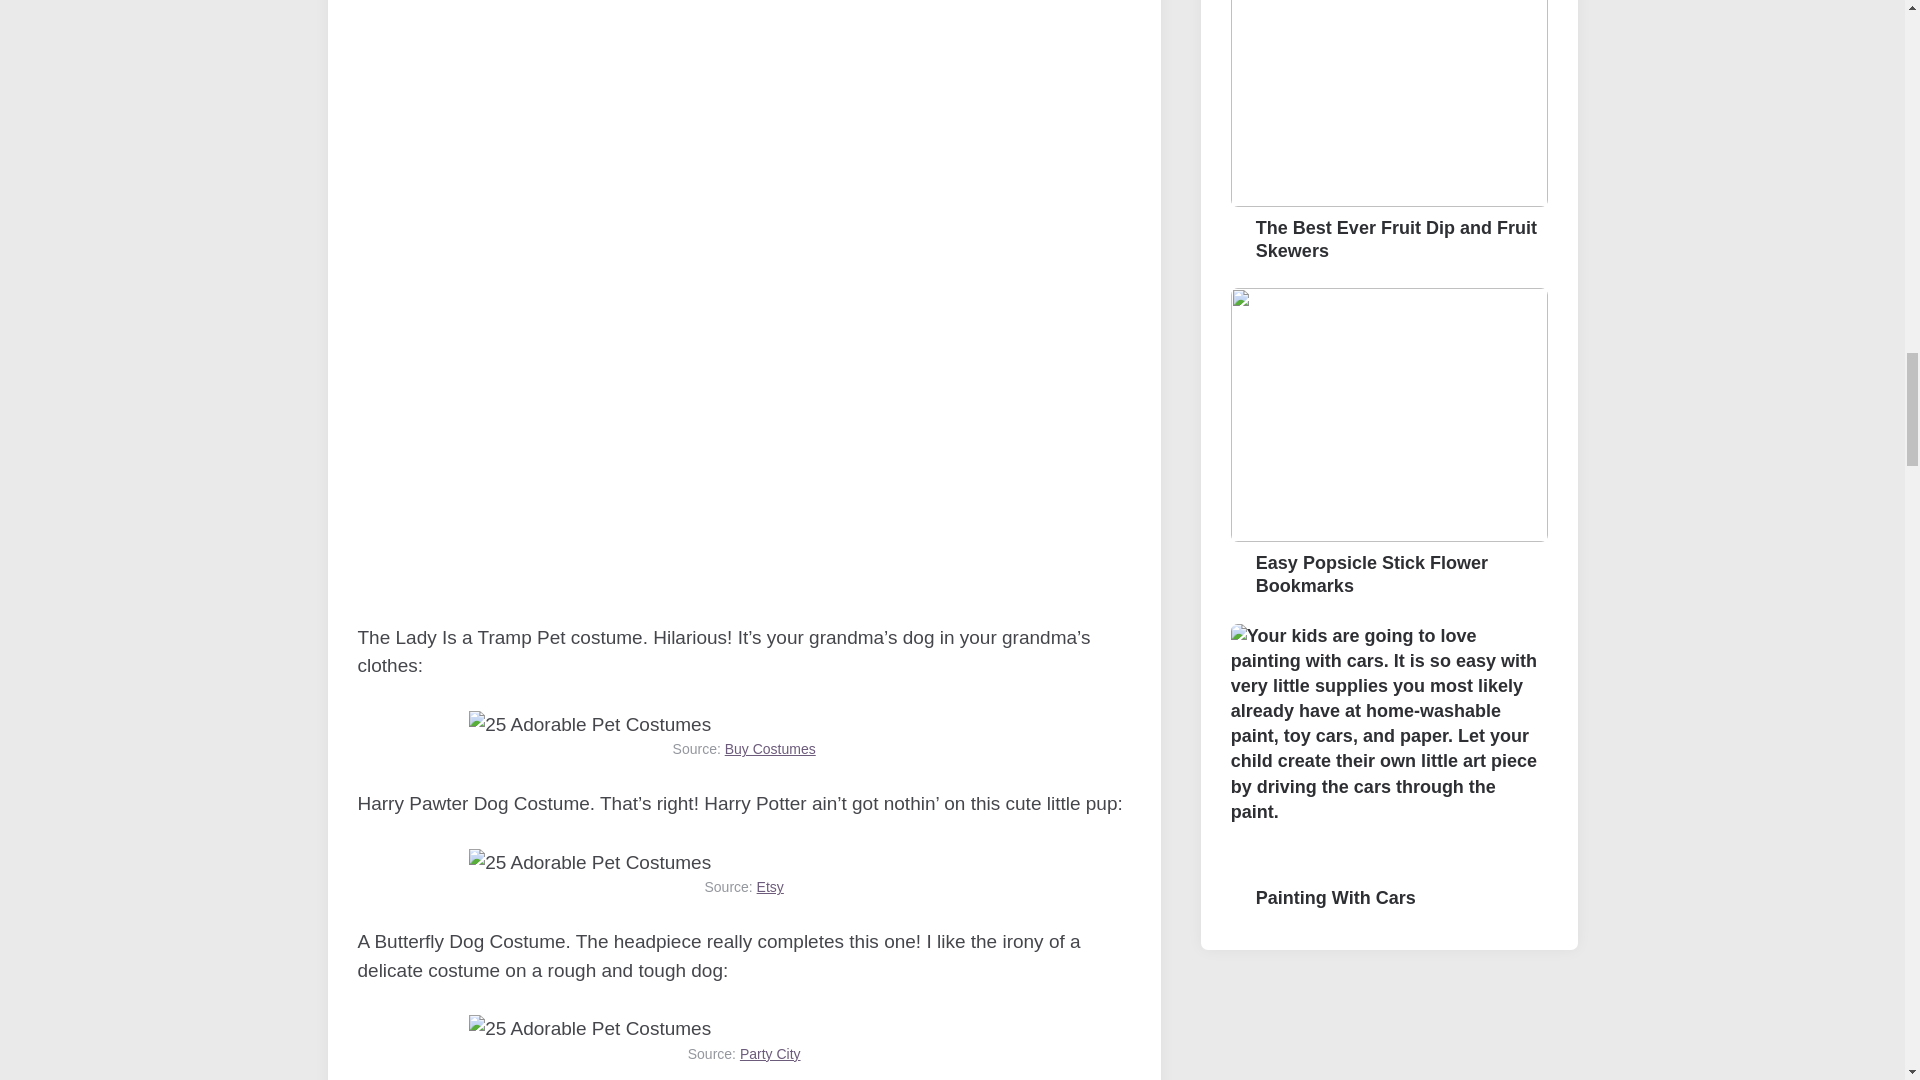 This screenshot has height=1080, width=1920. I want to click on Funny Pet Costumes, so click(589, 724).